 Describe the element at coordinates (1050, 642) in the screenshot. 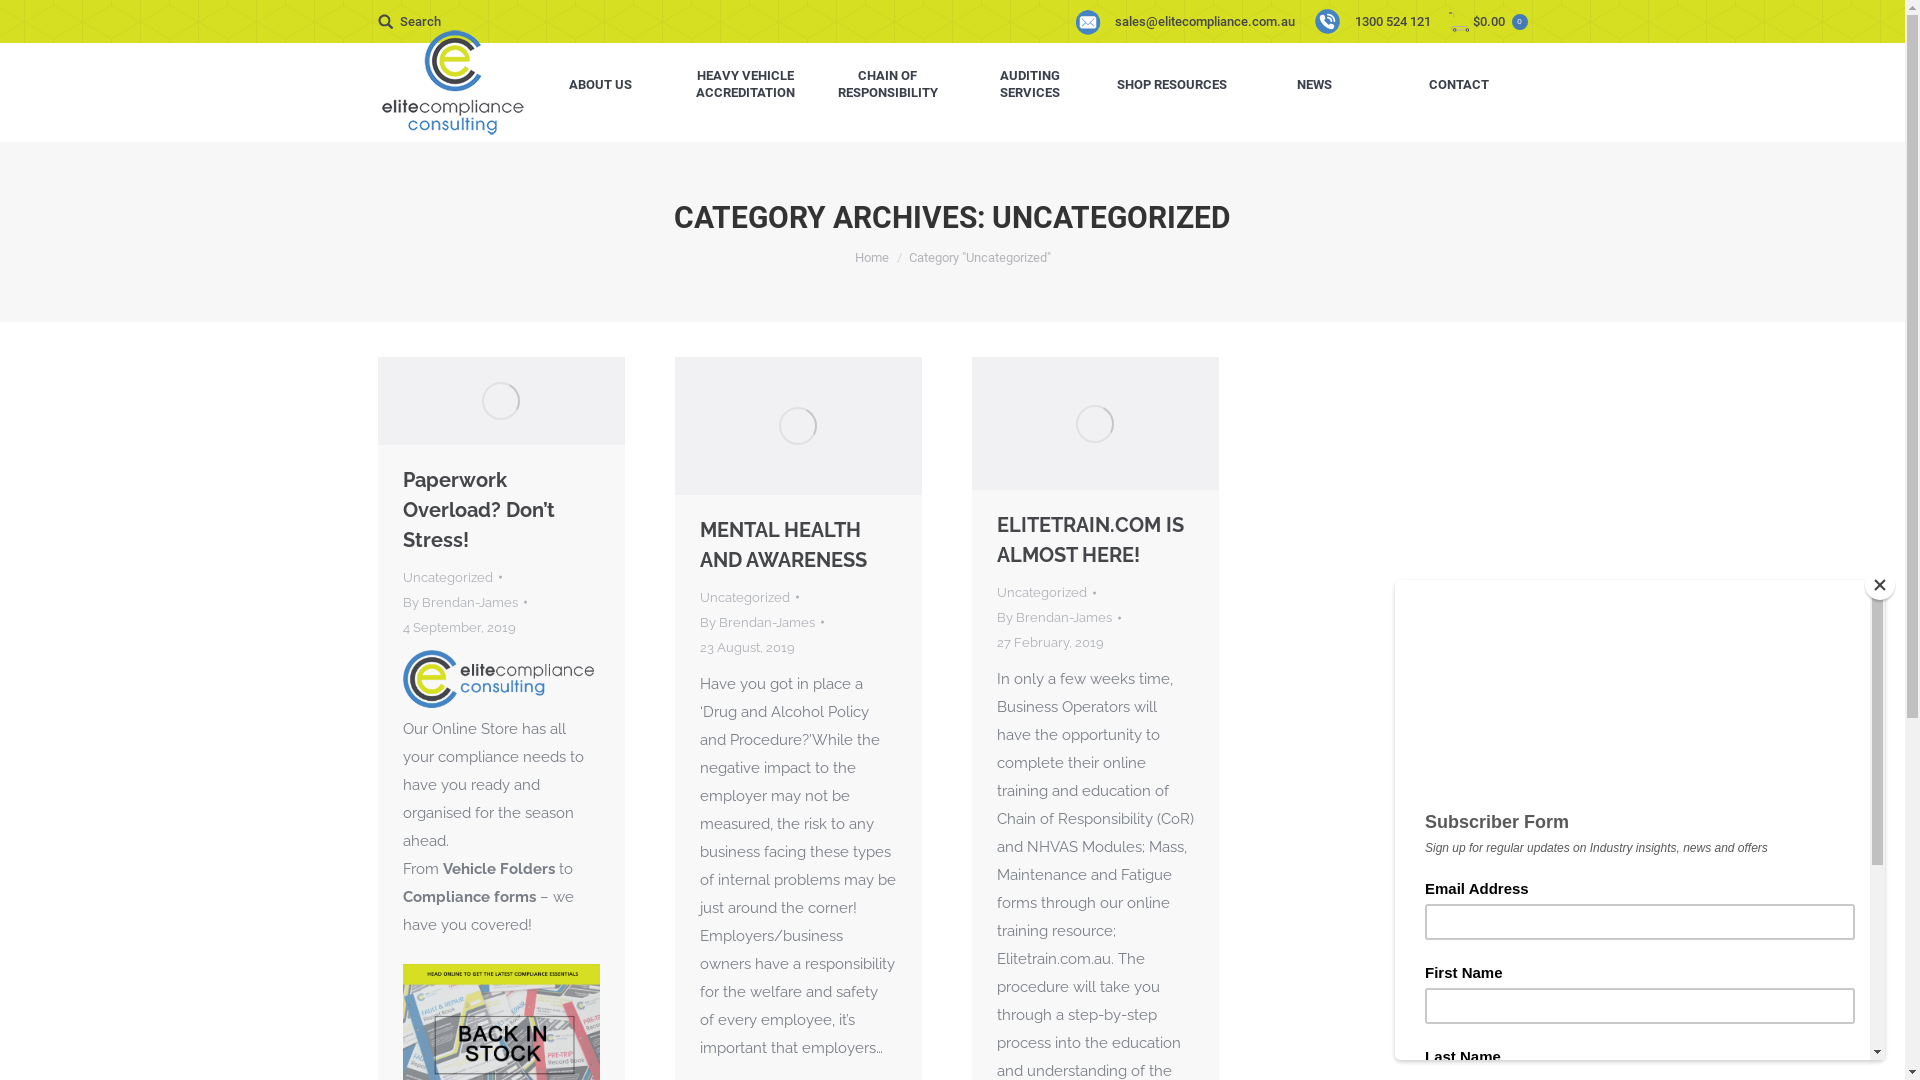

I see `27 February, 2019` at that location.